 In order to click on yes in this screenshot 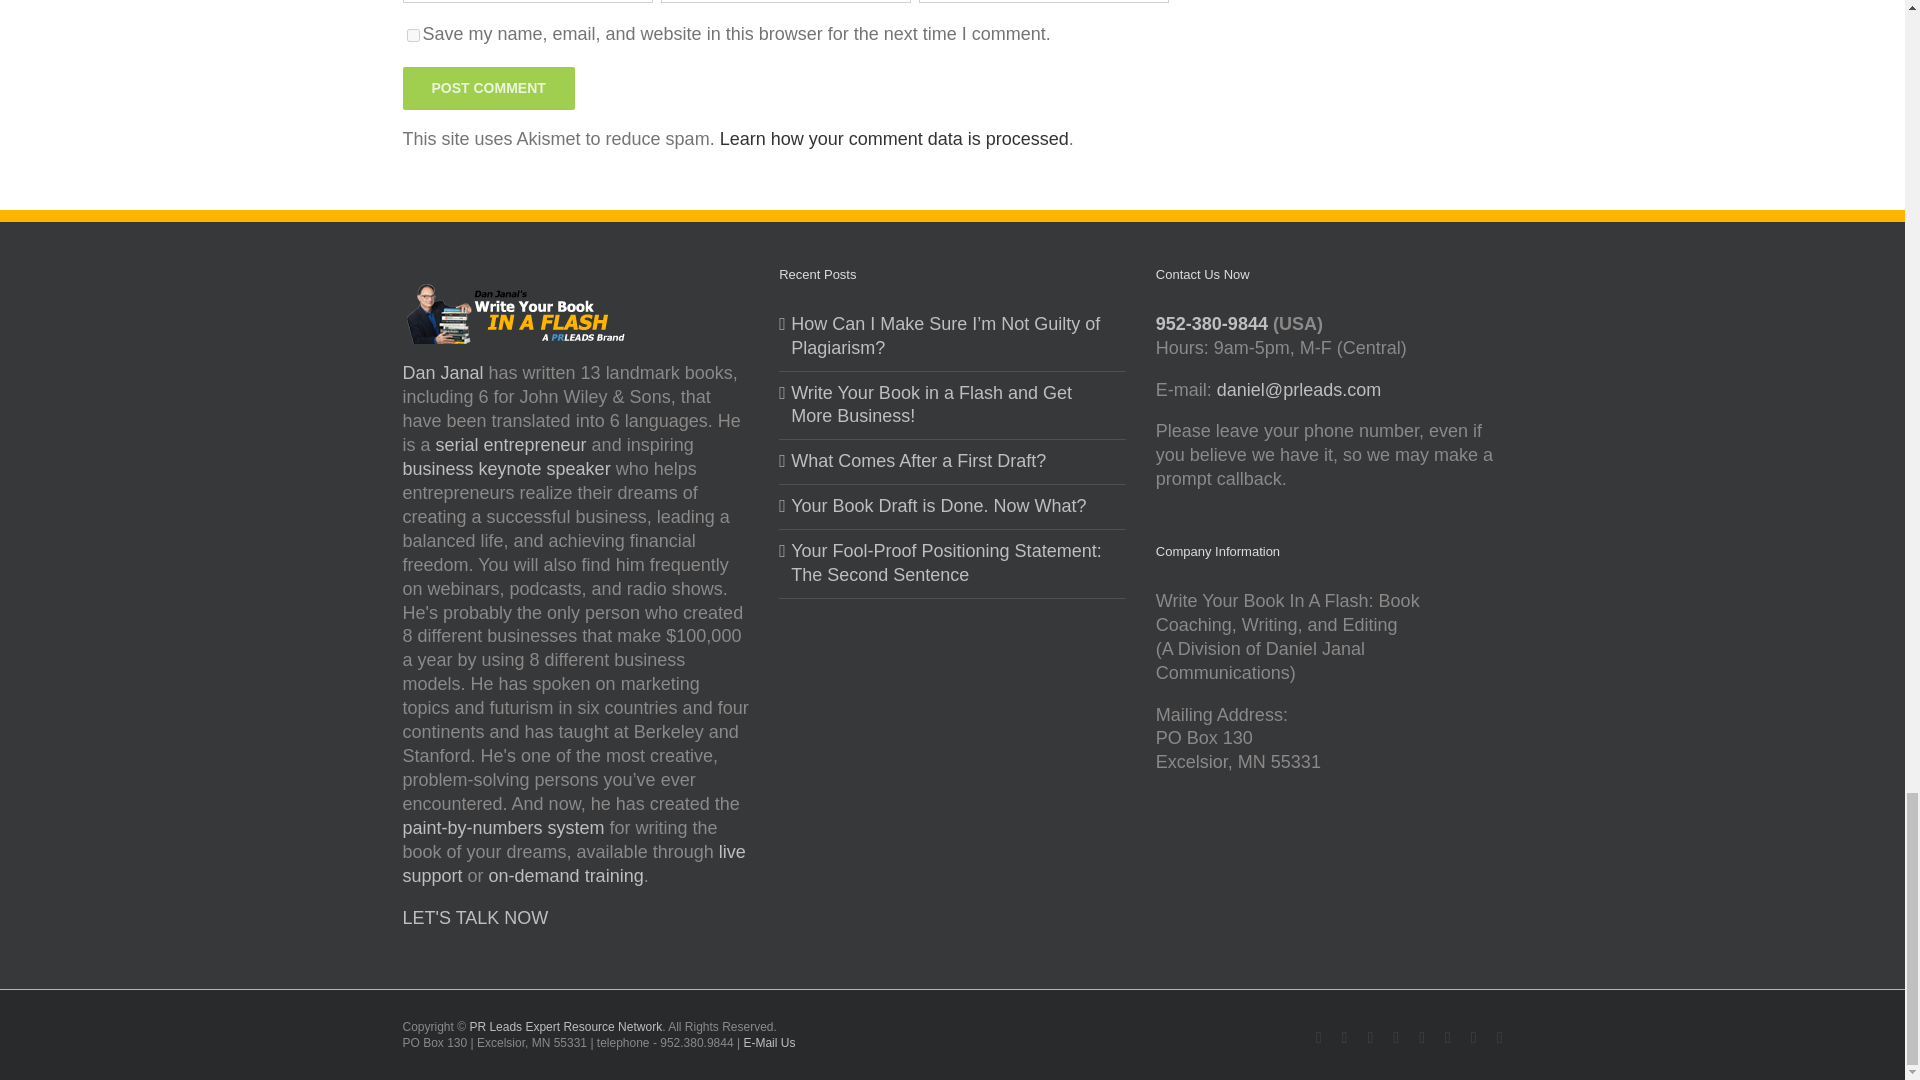, I will do `click(412, 36)`.